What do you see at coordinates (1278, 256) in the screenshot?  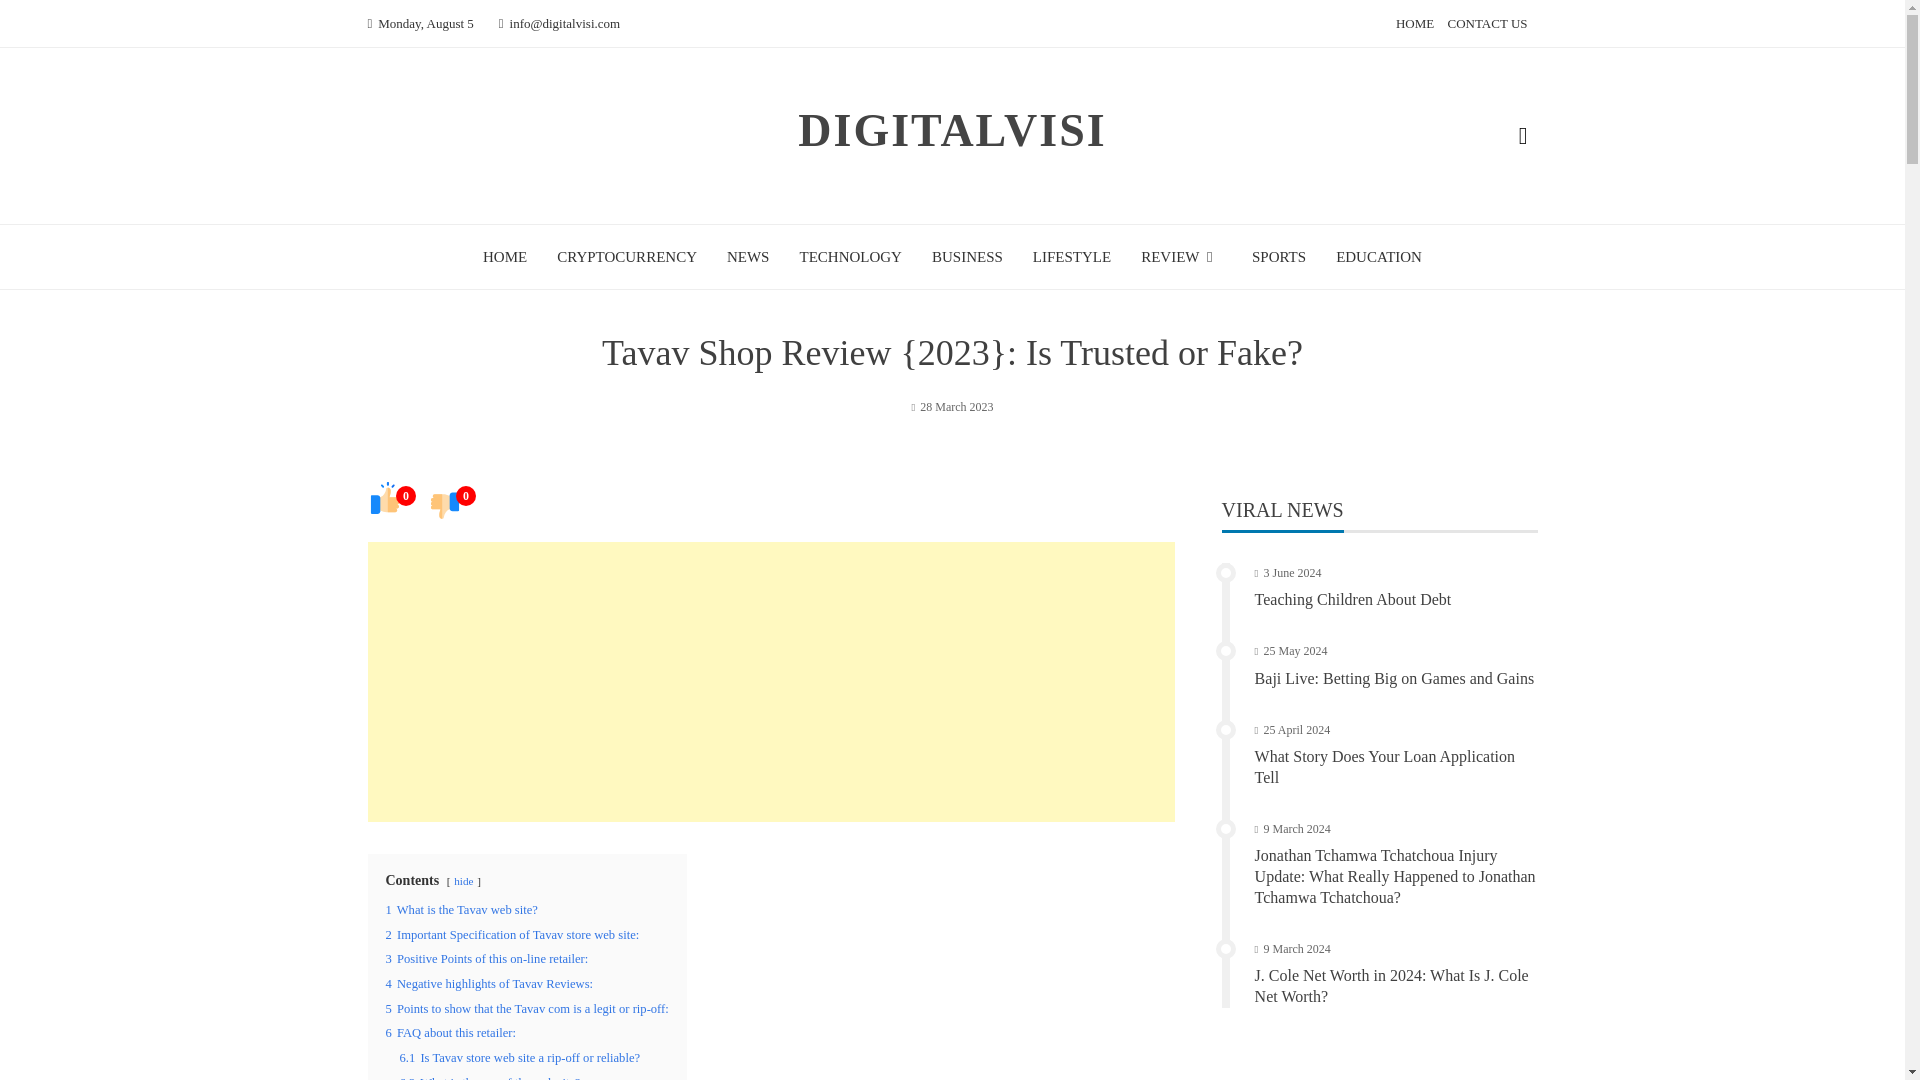 I see `SPORTS` at bounding box center [1278, 256].